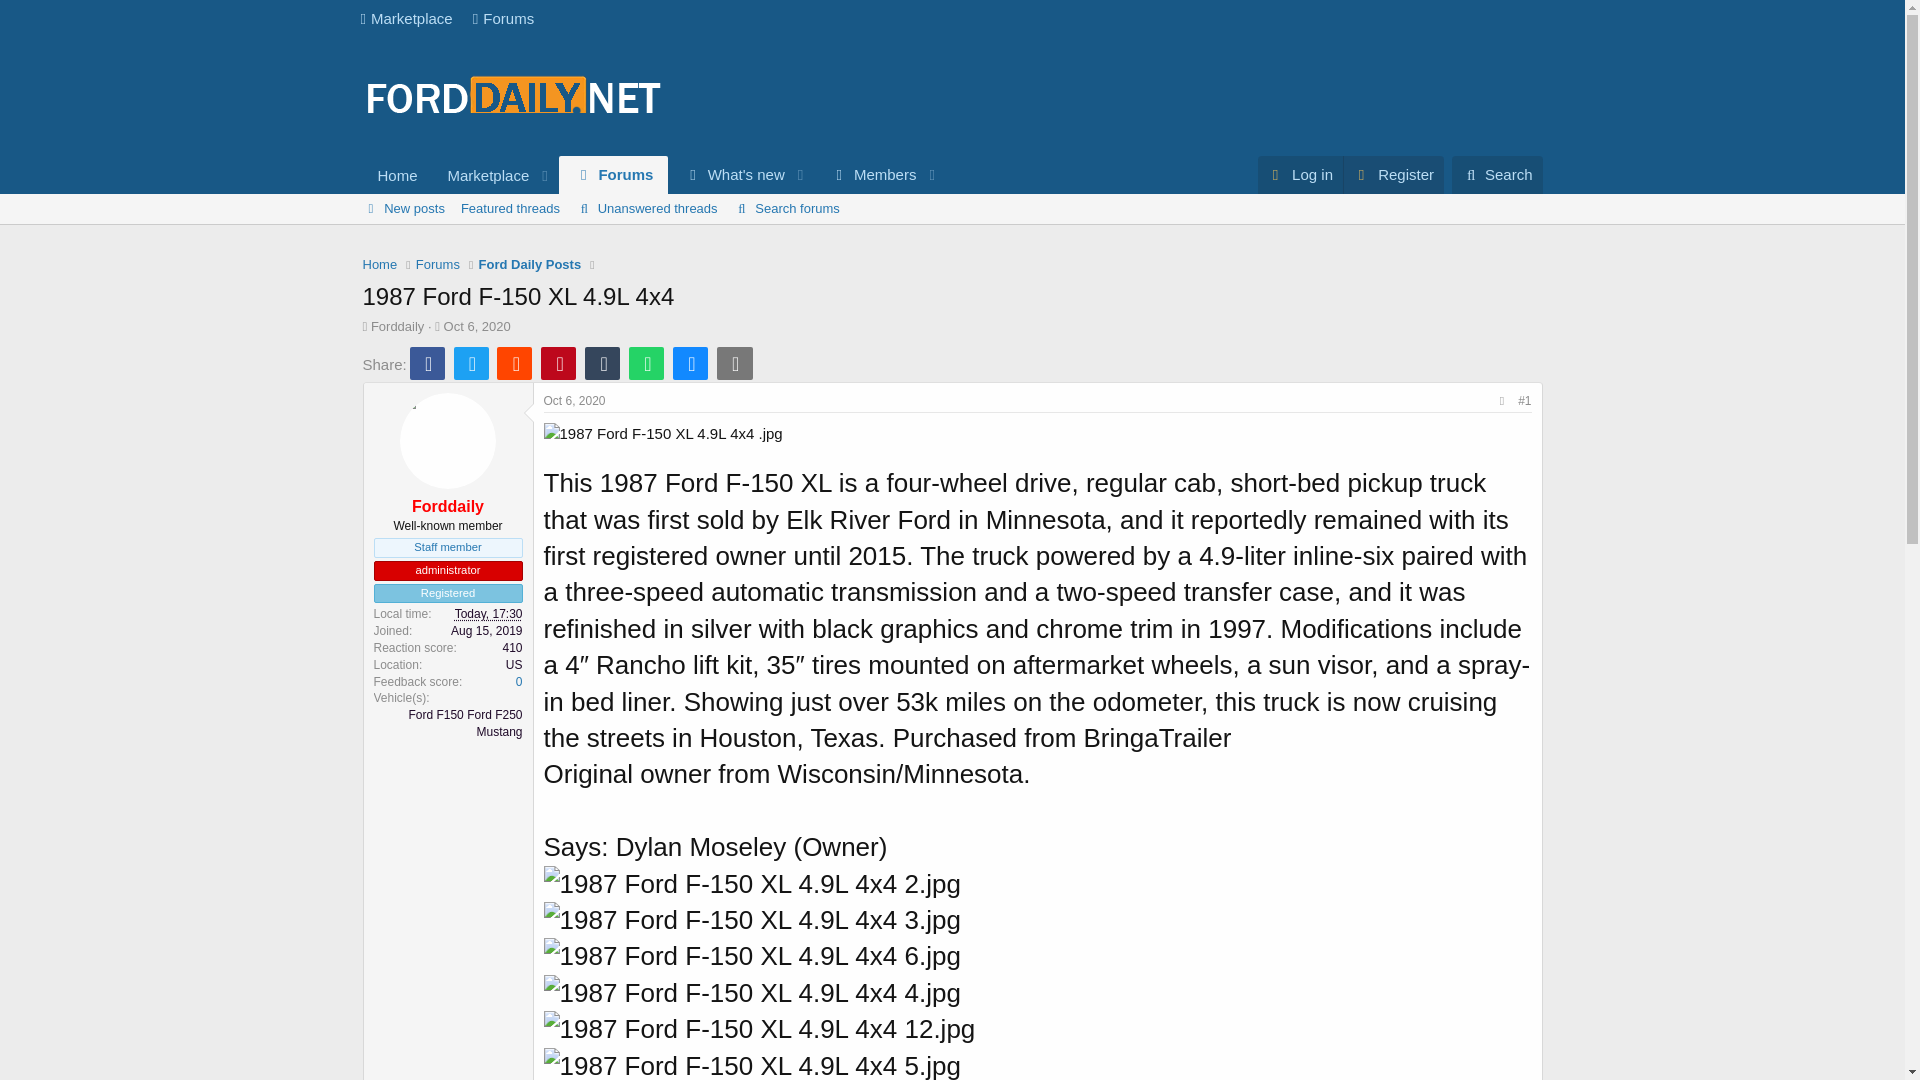  Describe the element at coordinates (446, 18) in the screenshot. I see `Marketplace Forums` at that location.